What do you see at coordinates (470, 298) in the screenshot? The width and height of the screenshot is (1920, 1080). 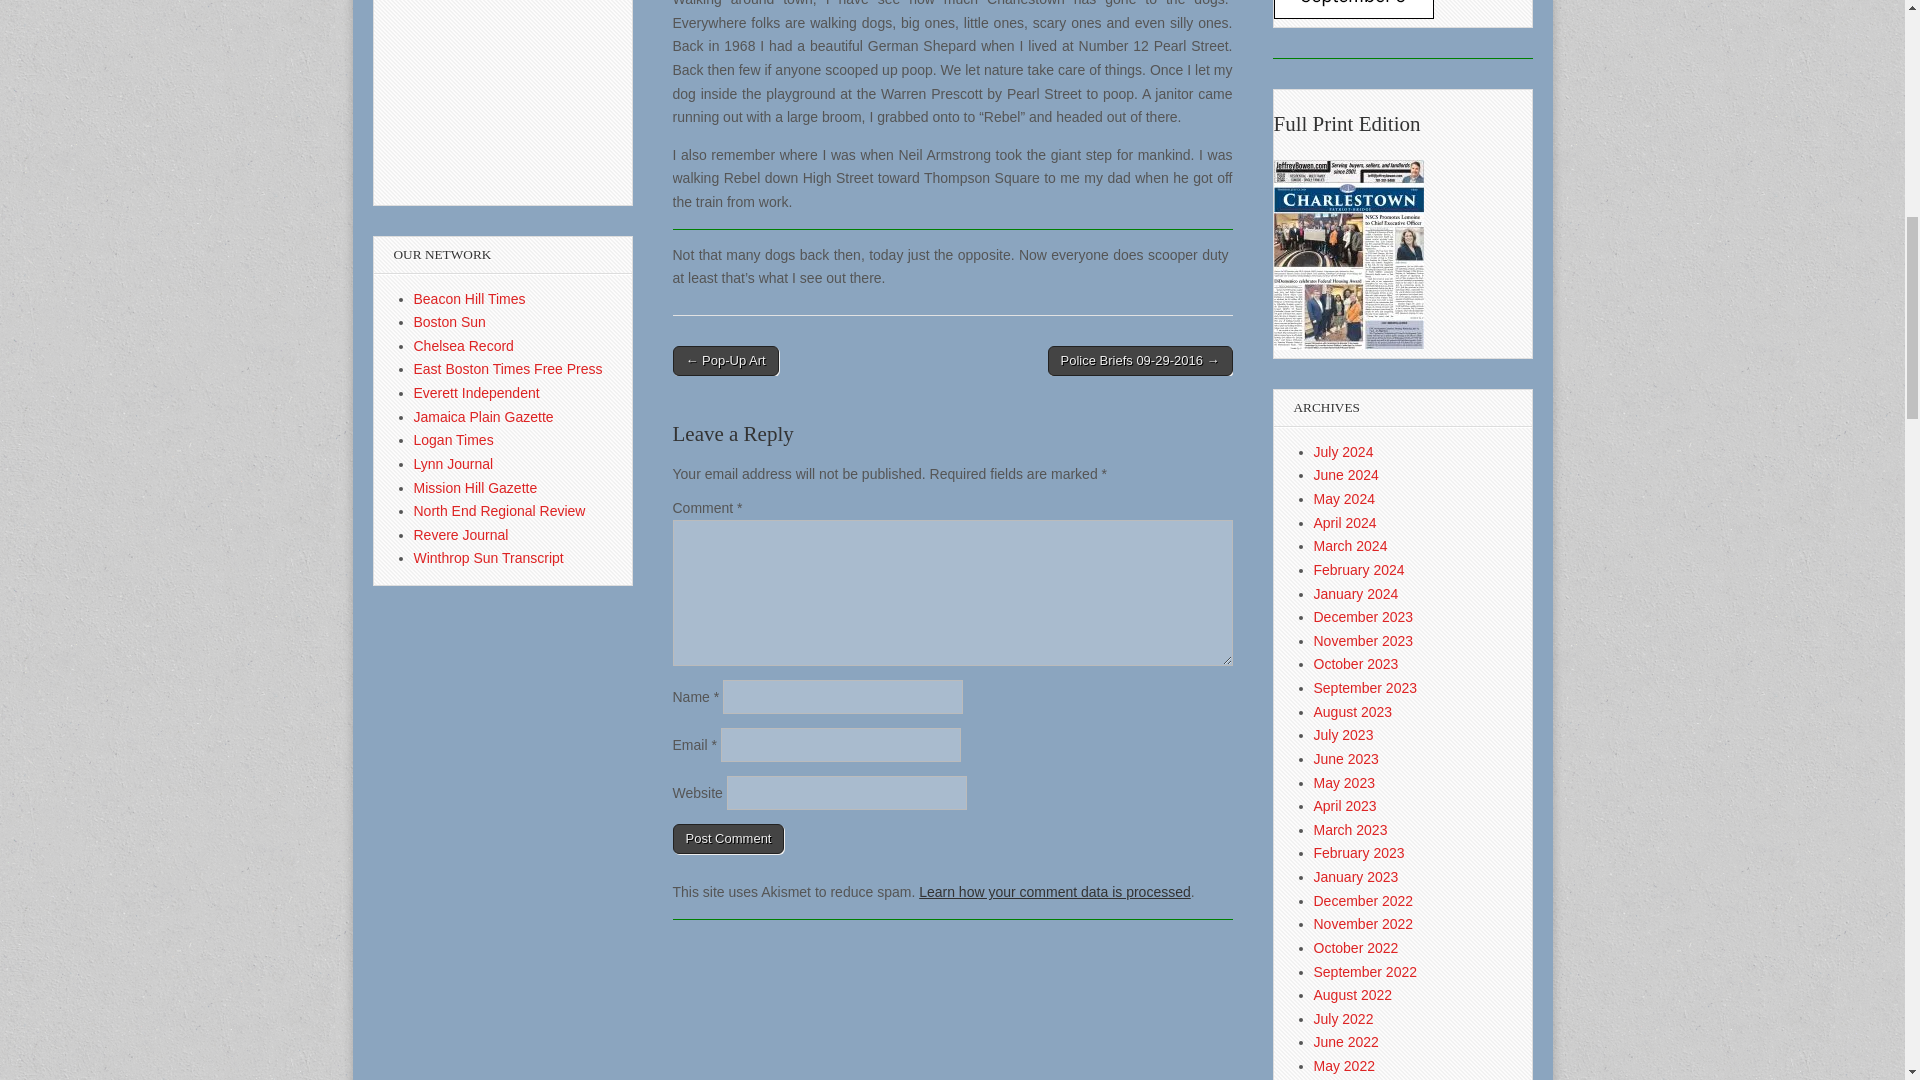 I see `Beacon Hill Times` at bounding box center [470, 298].